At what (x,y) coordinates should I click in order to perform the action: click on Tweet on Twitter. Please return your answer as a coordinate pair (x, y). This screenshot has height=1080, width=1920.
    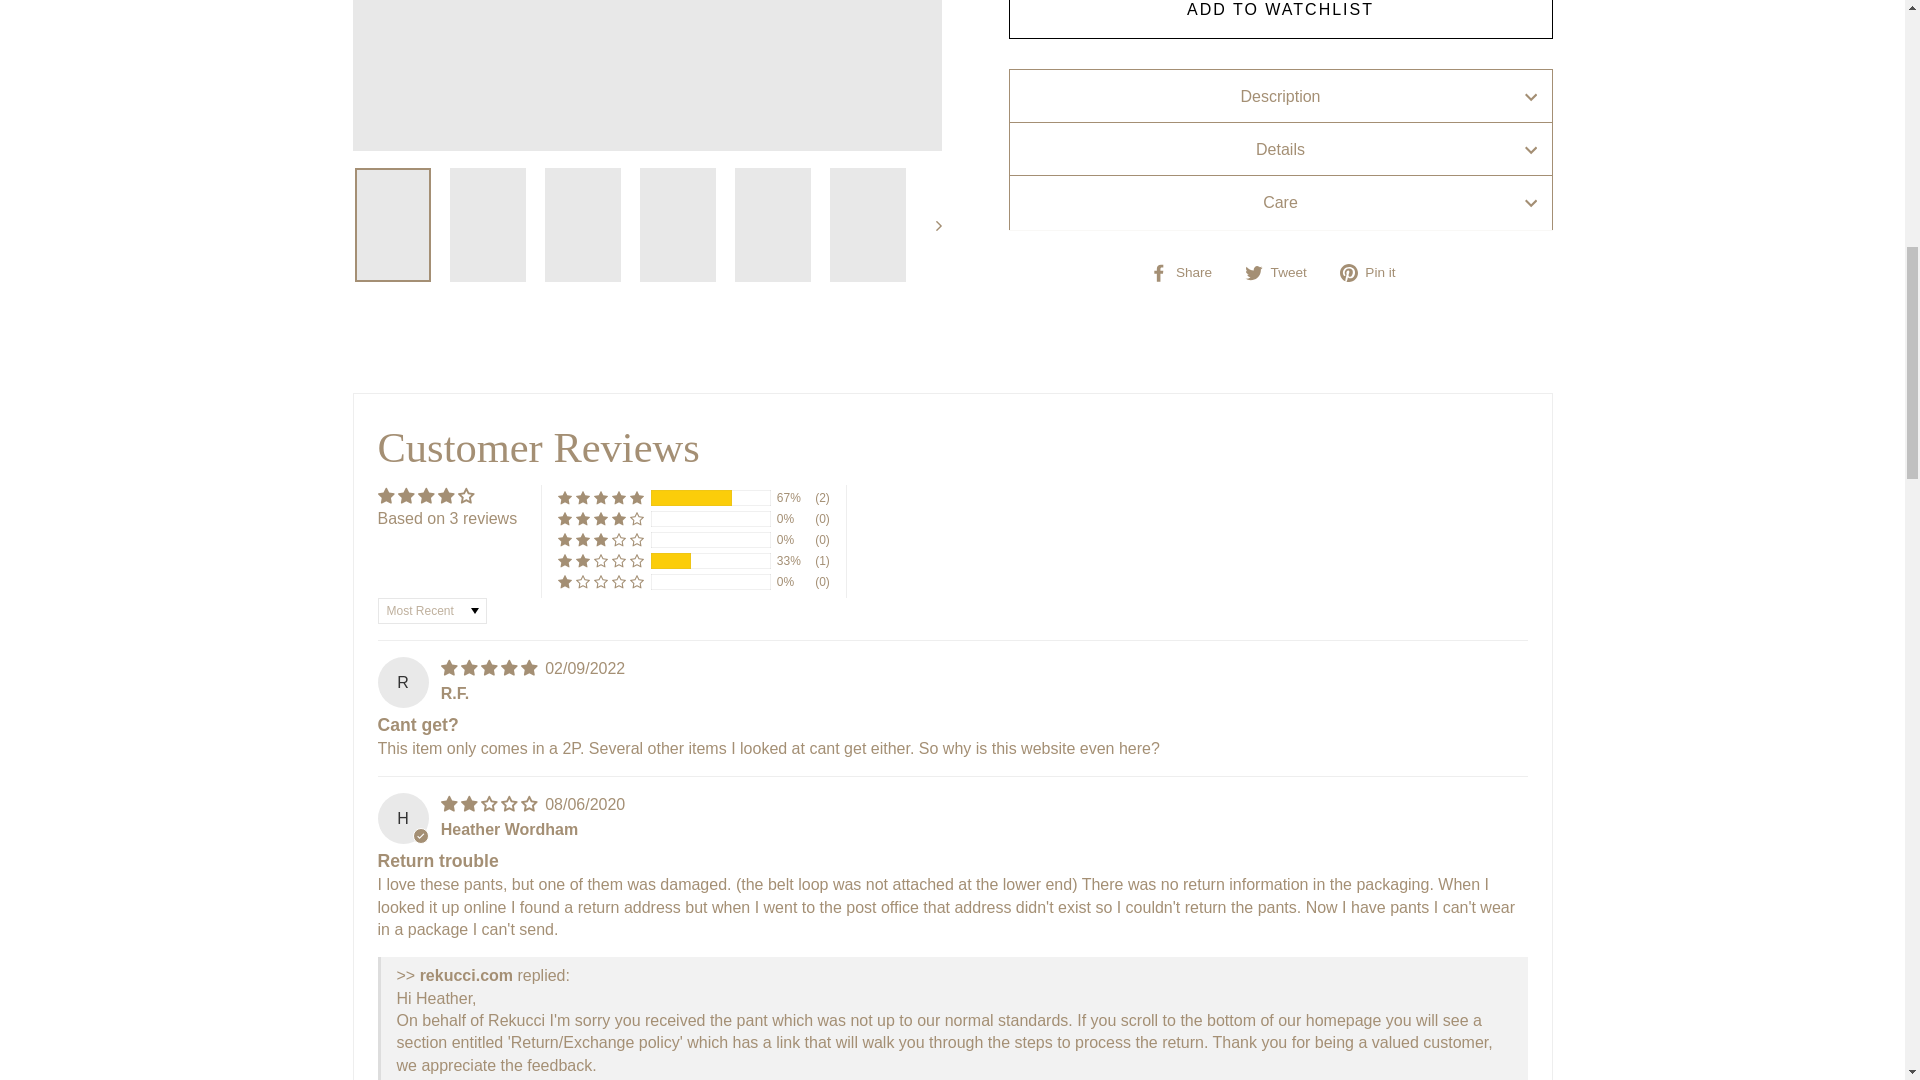
    Looking at the image, I should click on (1283, 273).